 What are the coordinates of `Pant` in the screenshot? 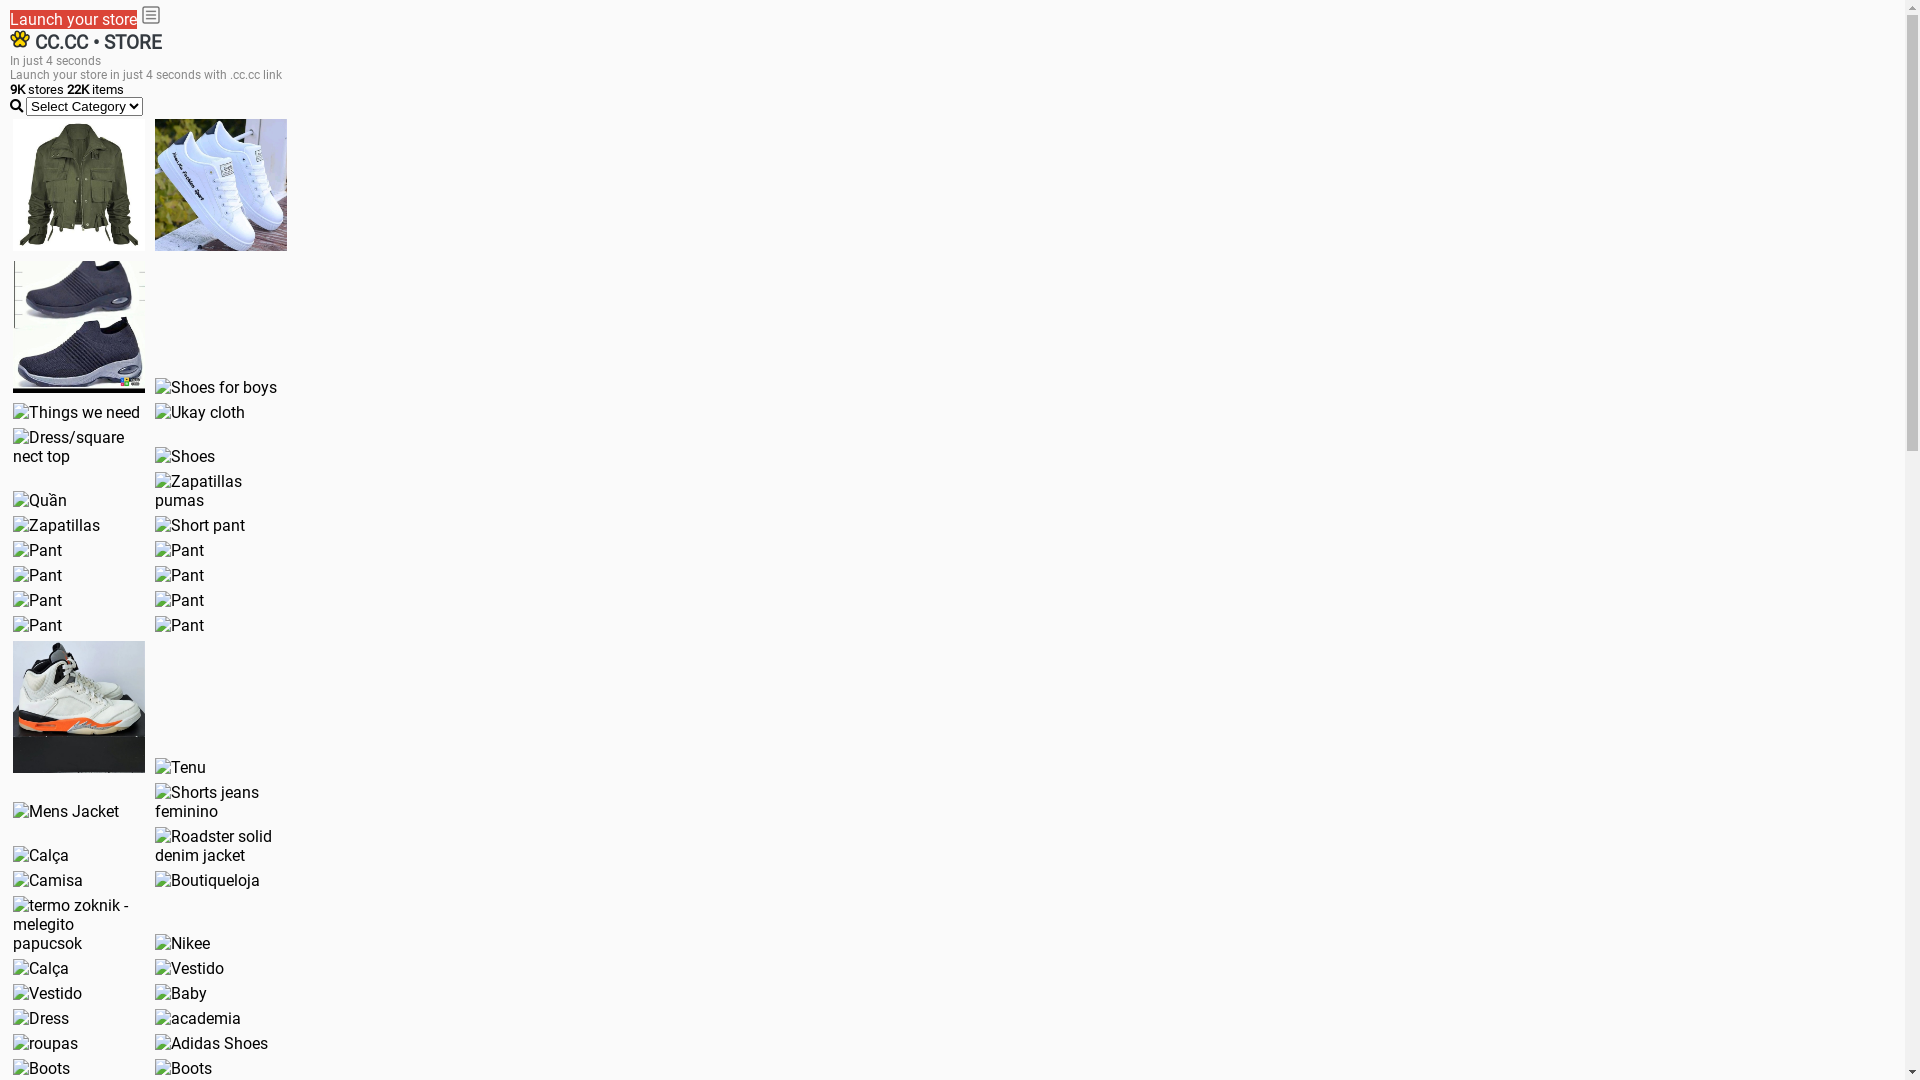 It's located at (180, 600).